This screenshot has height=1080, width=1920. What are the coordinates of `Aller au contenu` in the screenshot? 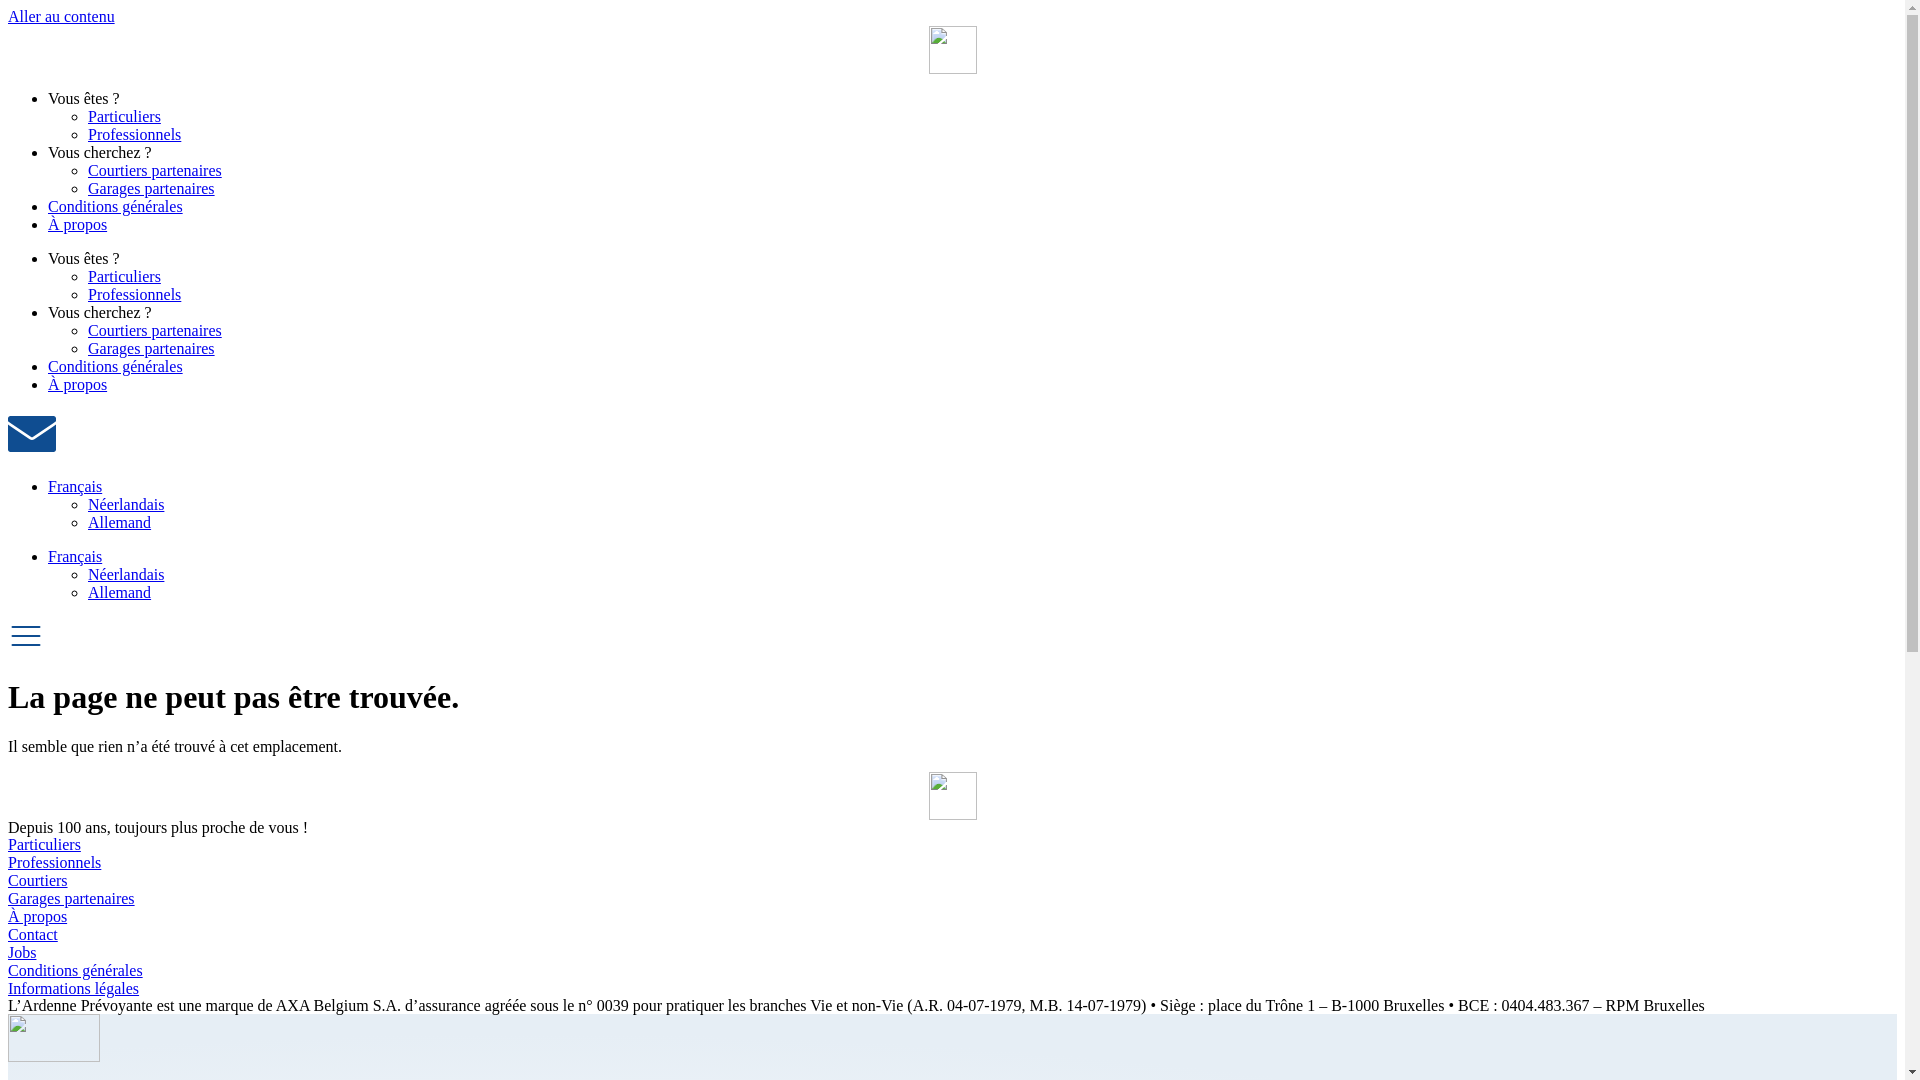 It's located at (62, 16).